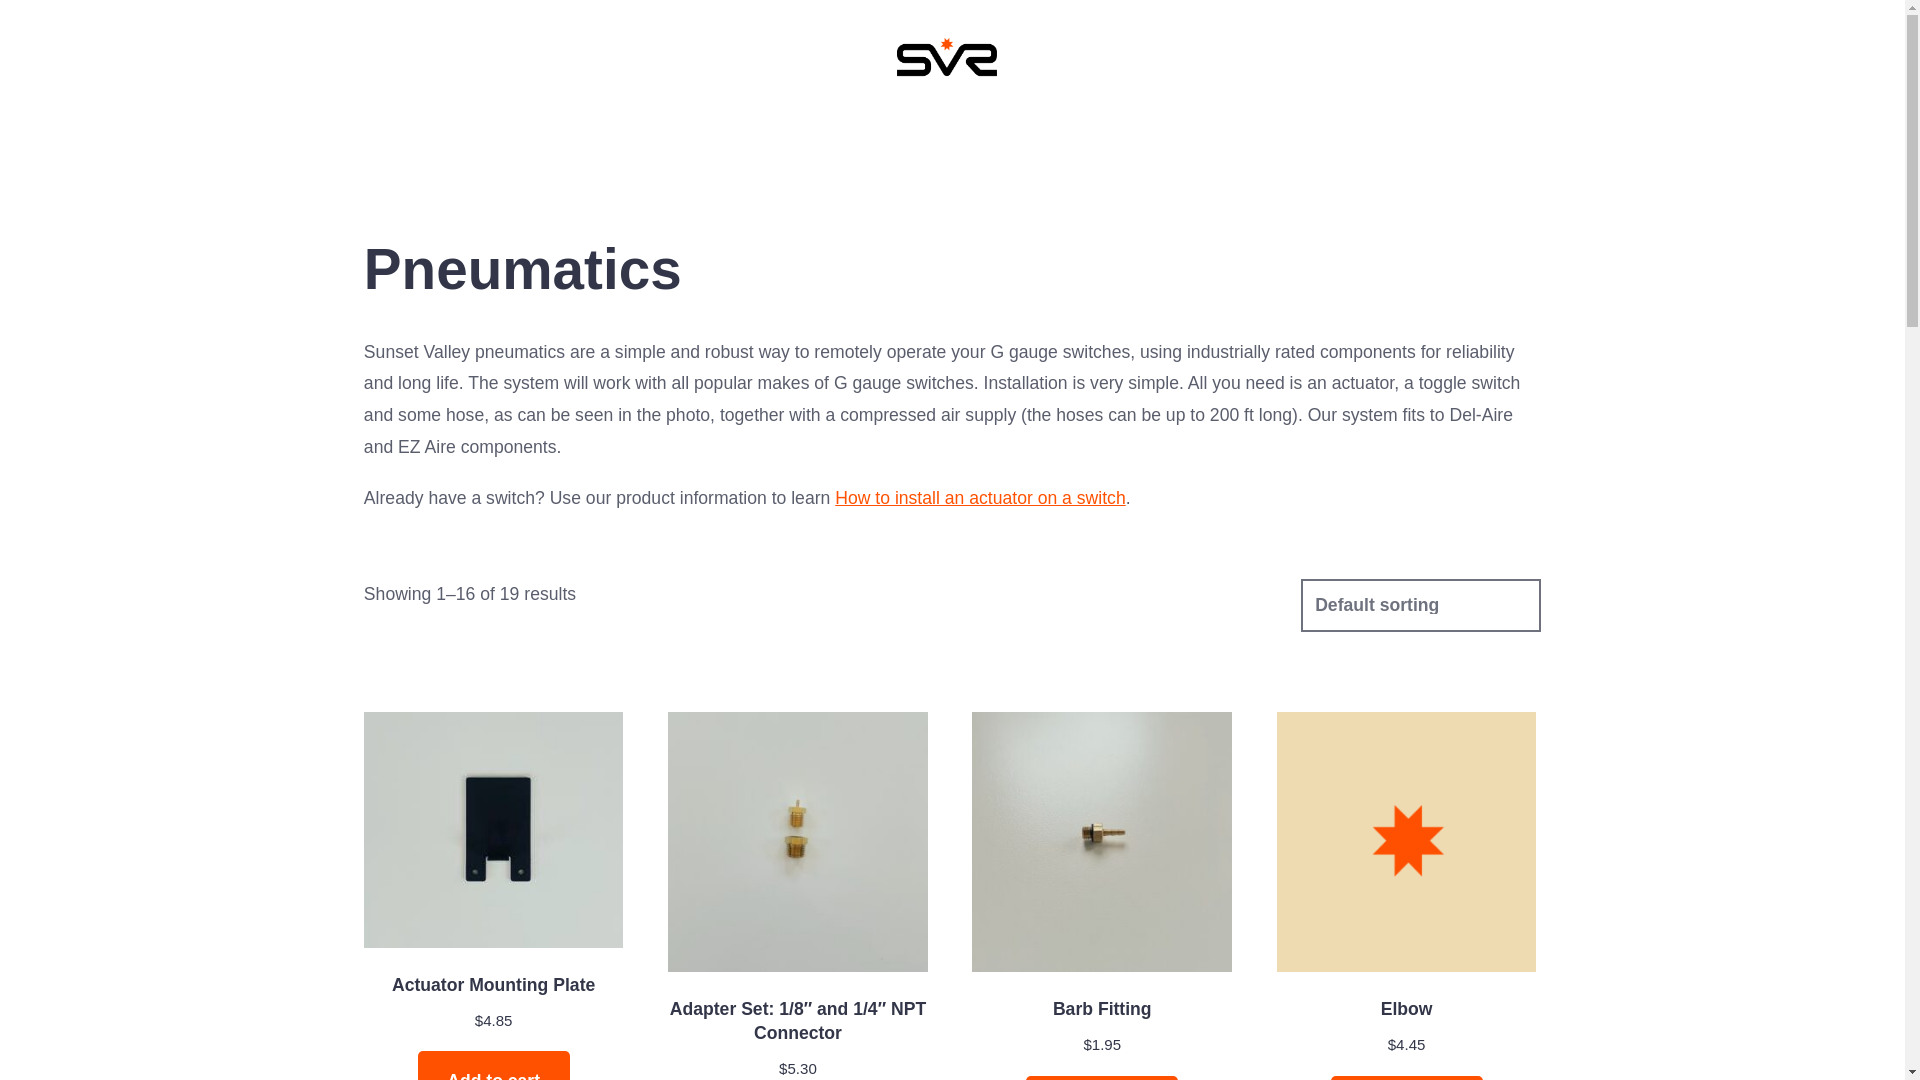 The image size is (1920, 1080). Describe the element at coordinates (946, 94) in the screenshot. I see `Sunset Valley Railroad` at that location.